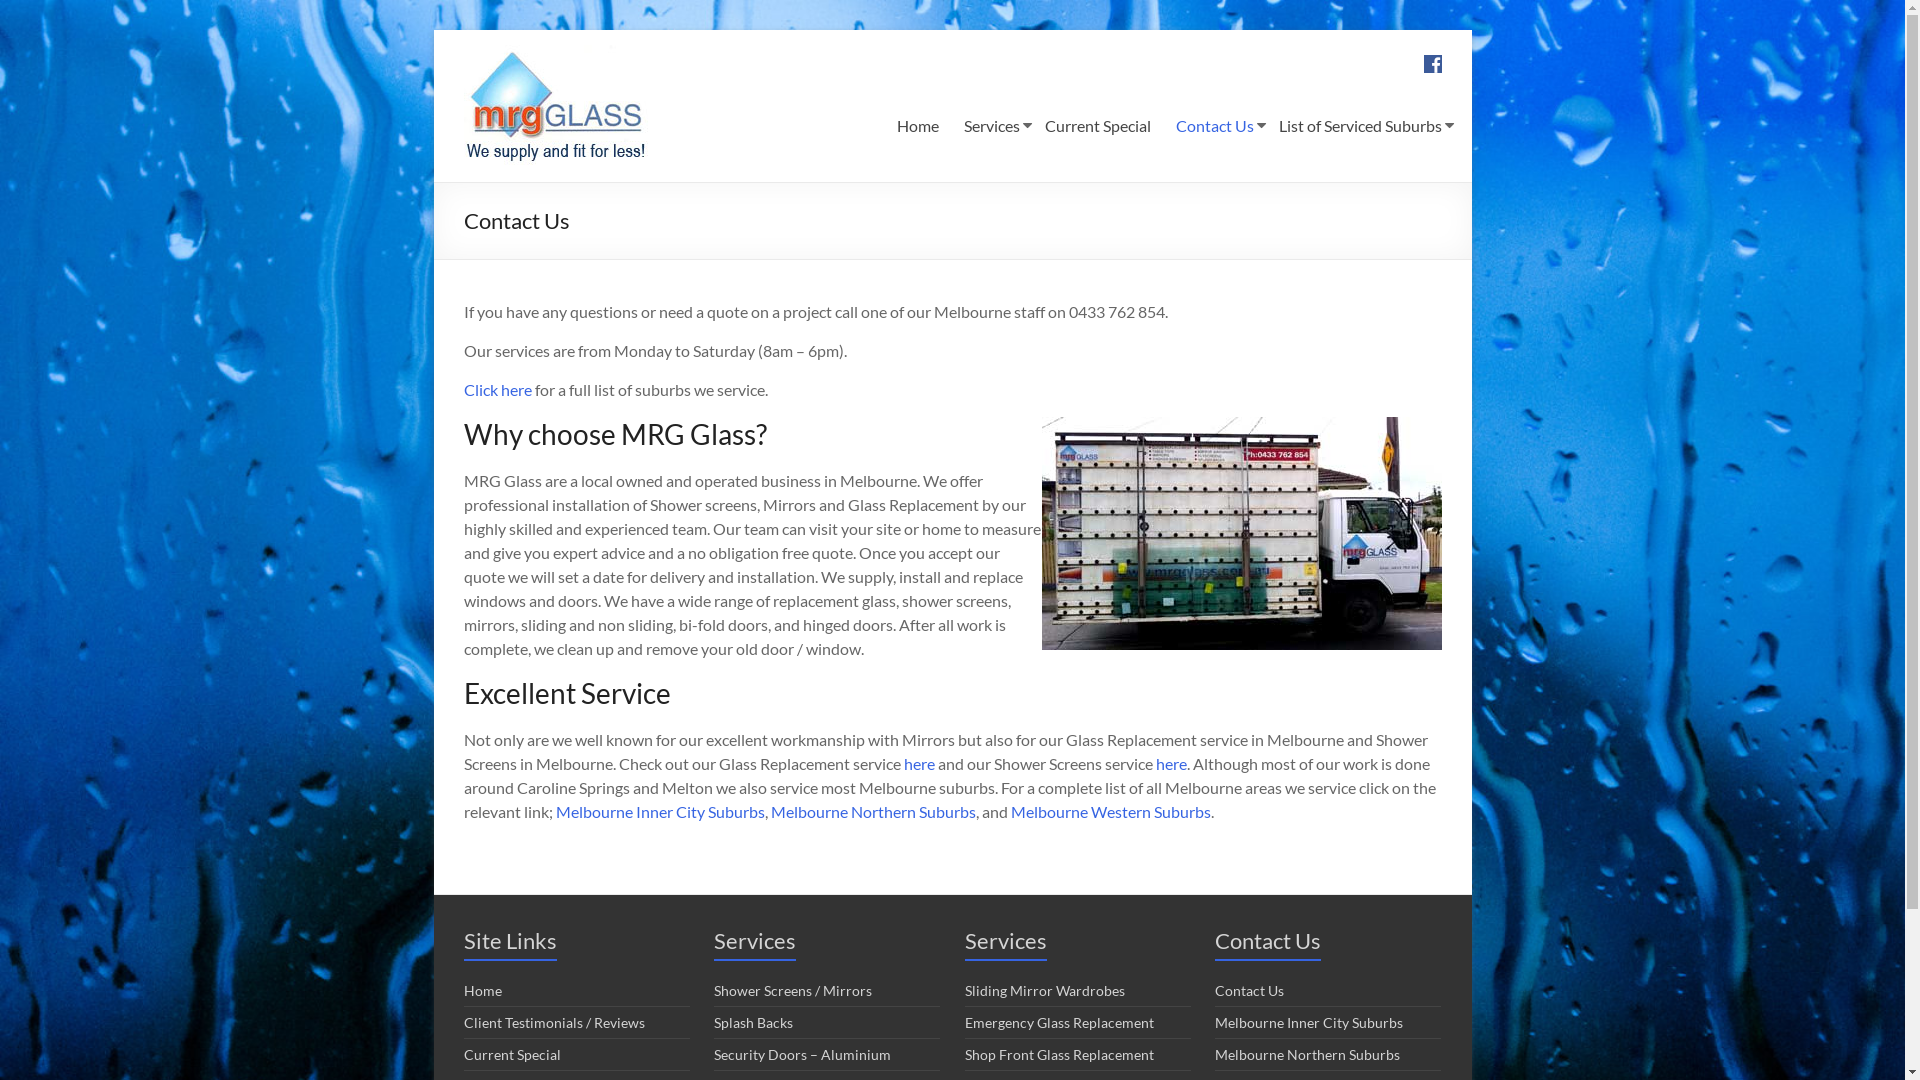  What do you see at coordinates (920, 764) in the screenshot?
I see `here` at bounding box center [920, 764].